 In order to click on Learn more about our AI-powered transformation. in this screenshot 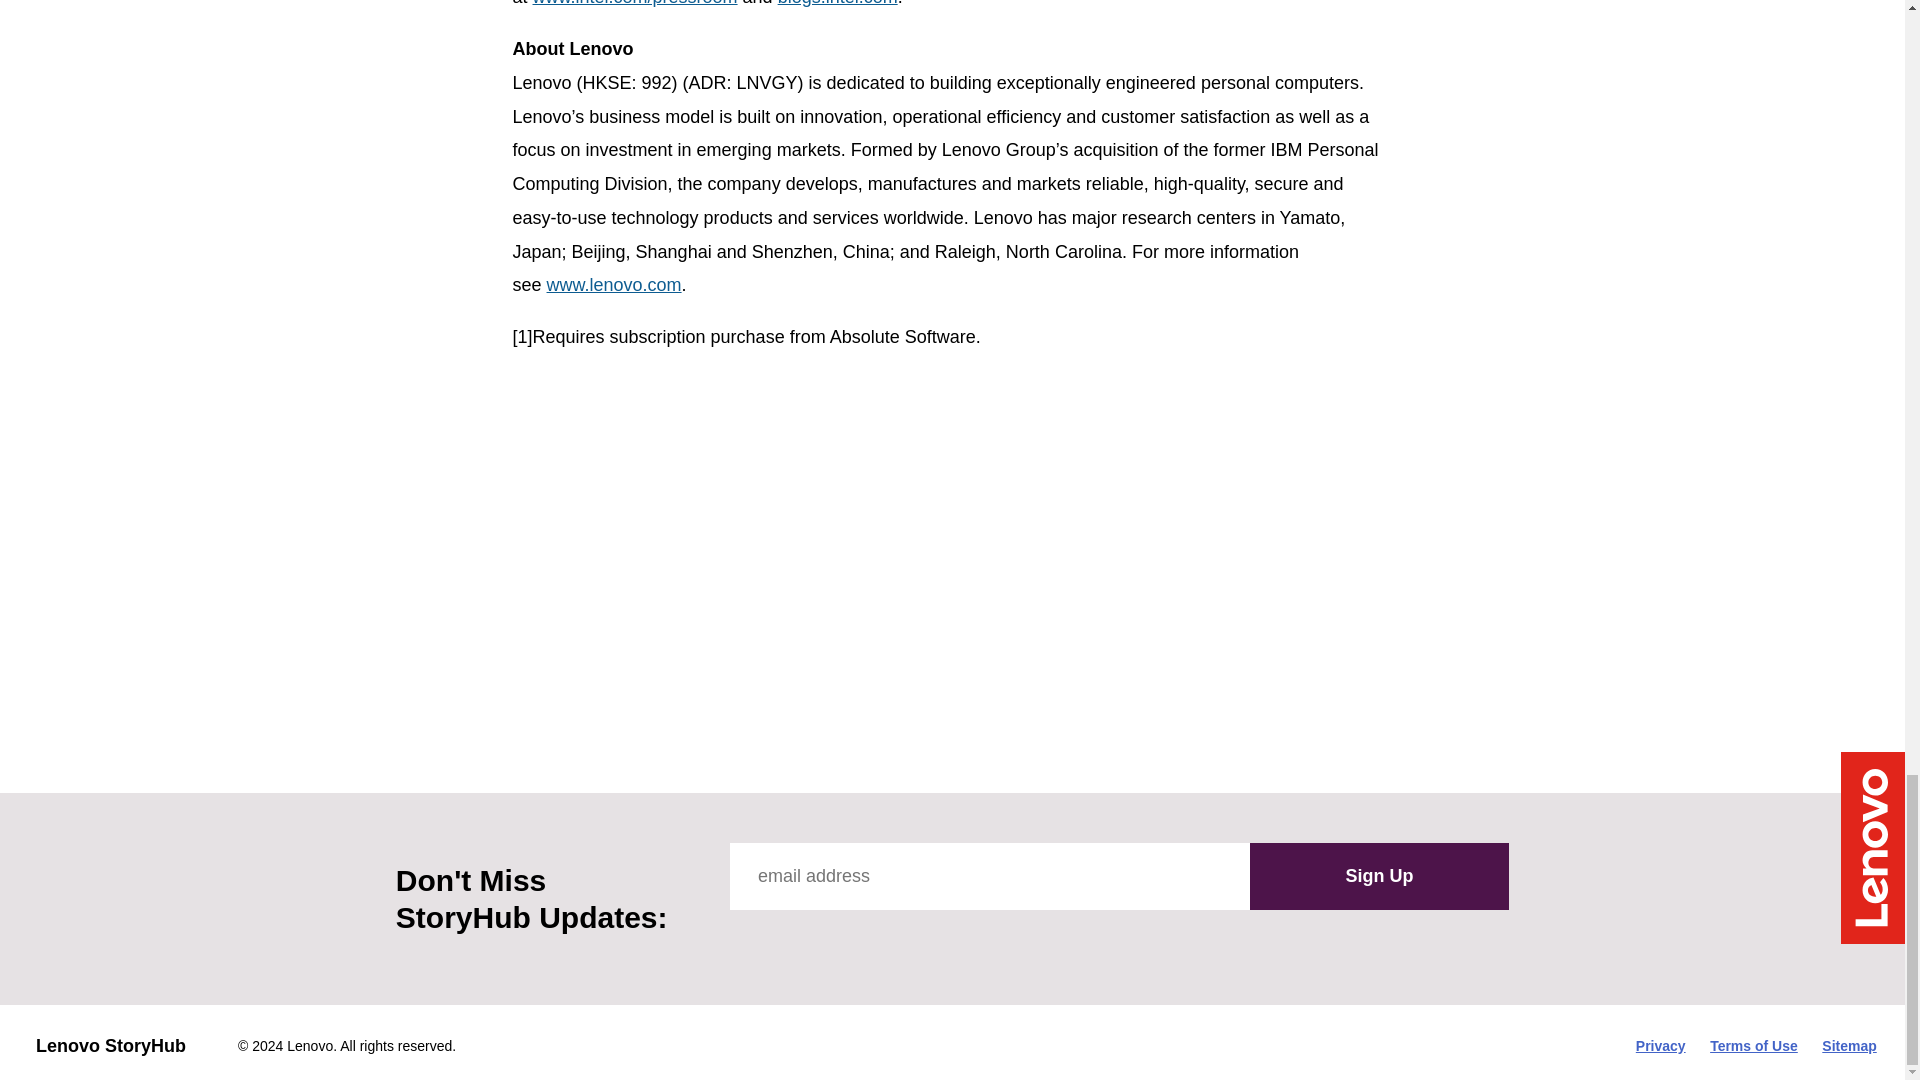, I will do `click(1126, 669)`.